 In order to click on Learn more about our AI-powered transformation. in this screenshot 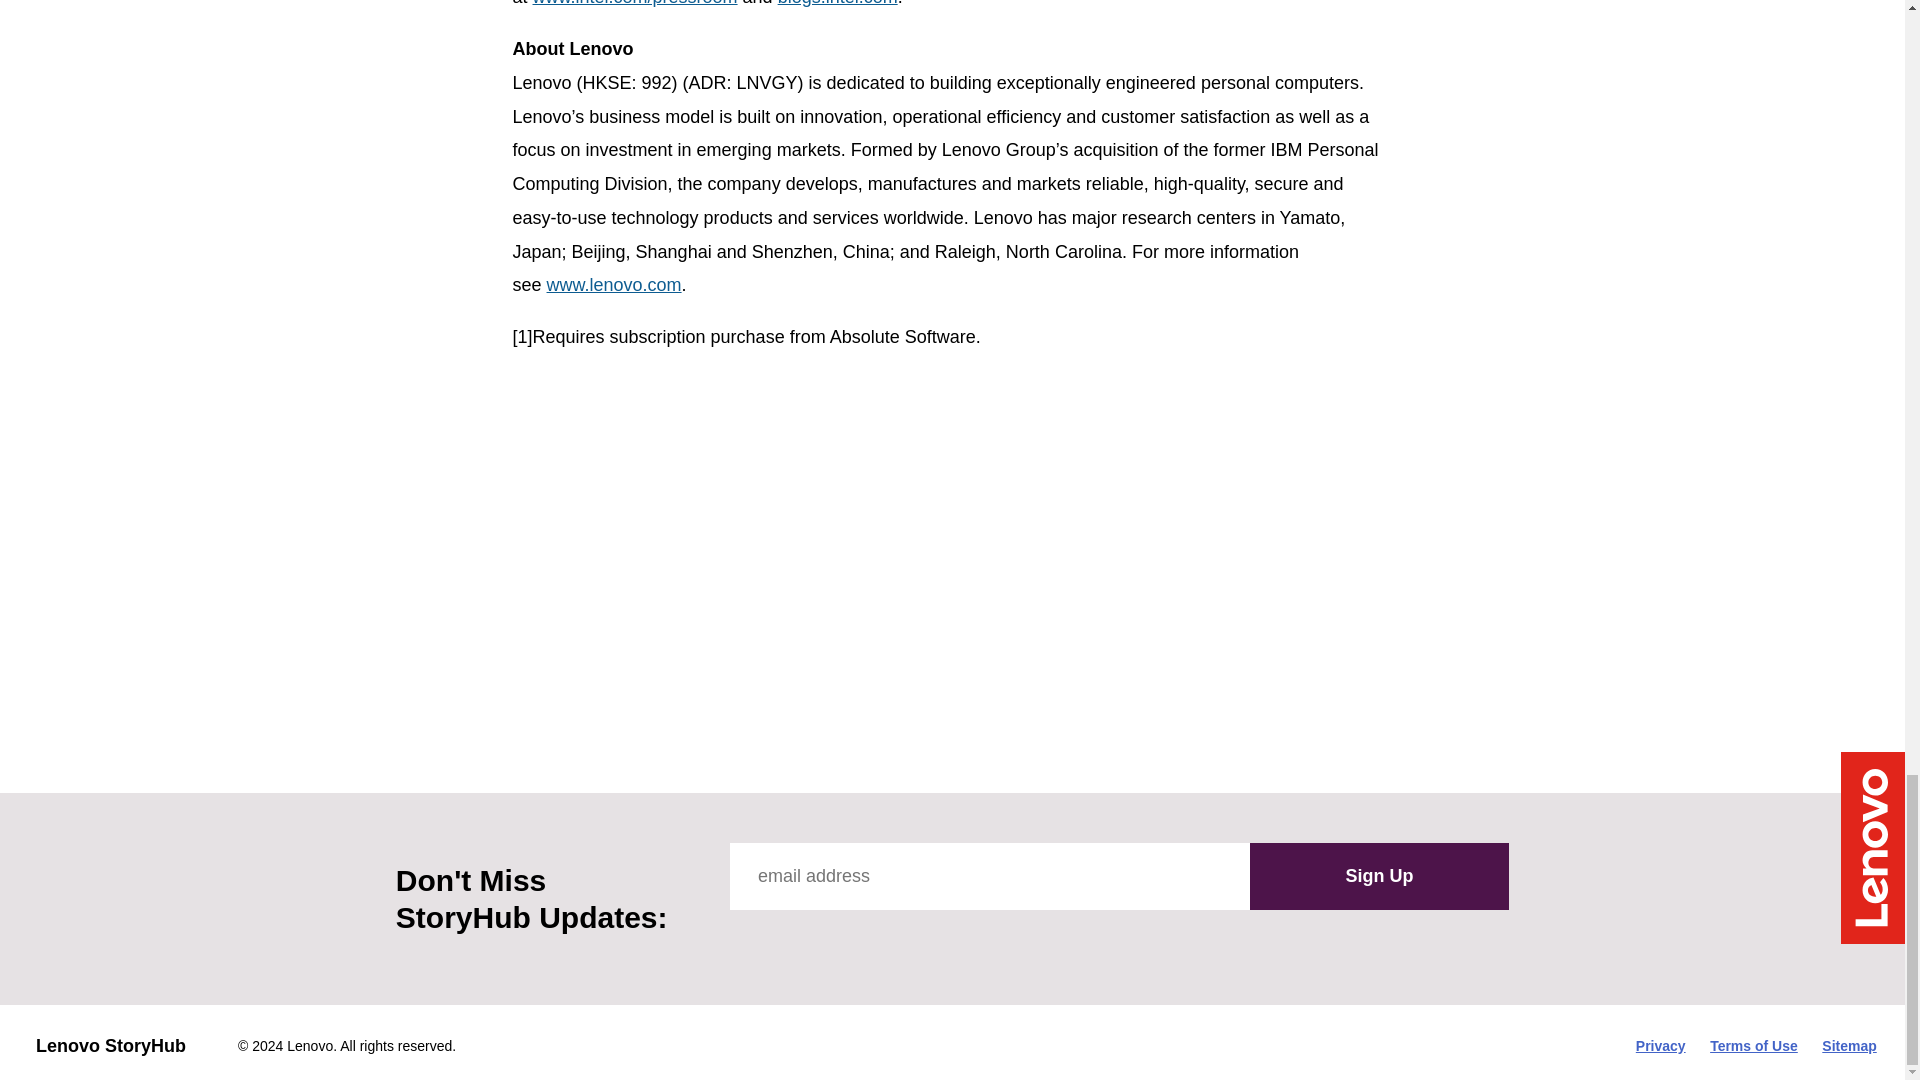, I will do `click(1126, 669)`.